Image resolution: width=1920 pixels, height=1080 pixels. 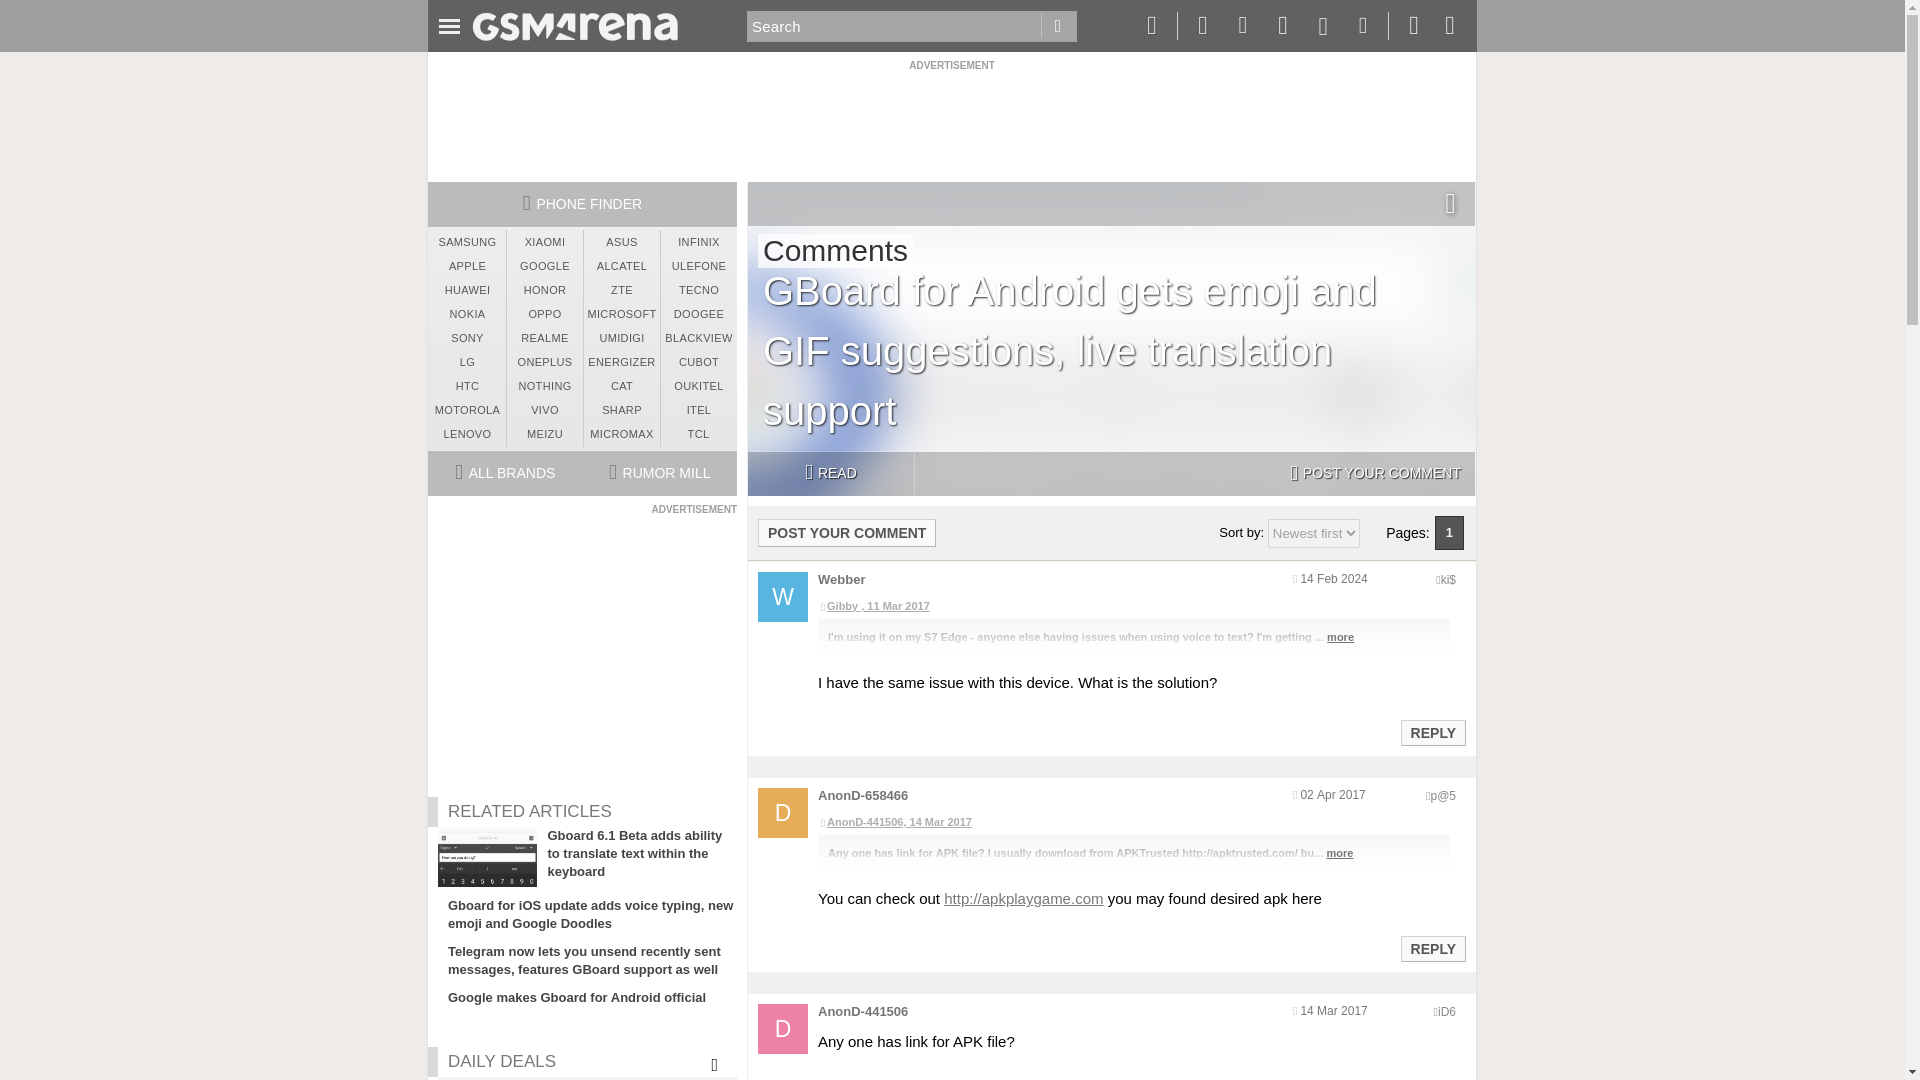 I want to click on REPLY, so click(x=1432, y=949).